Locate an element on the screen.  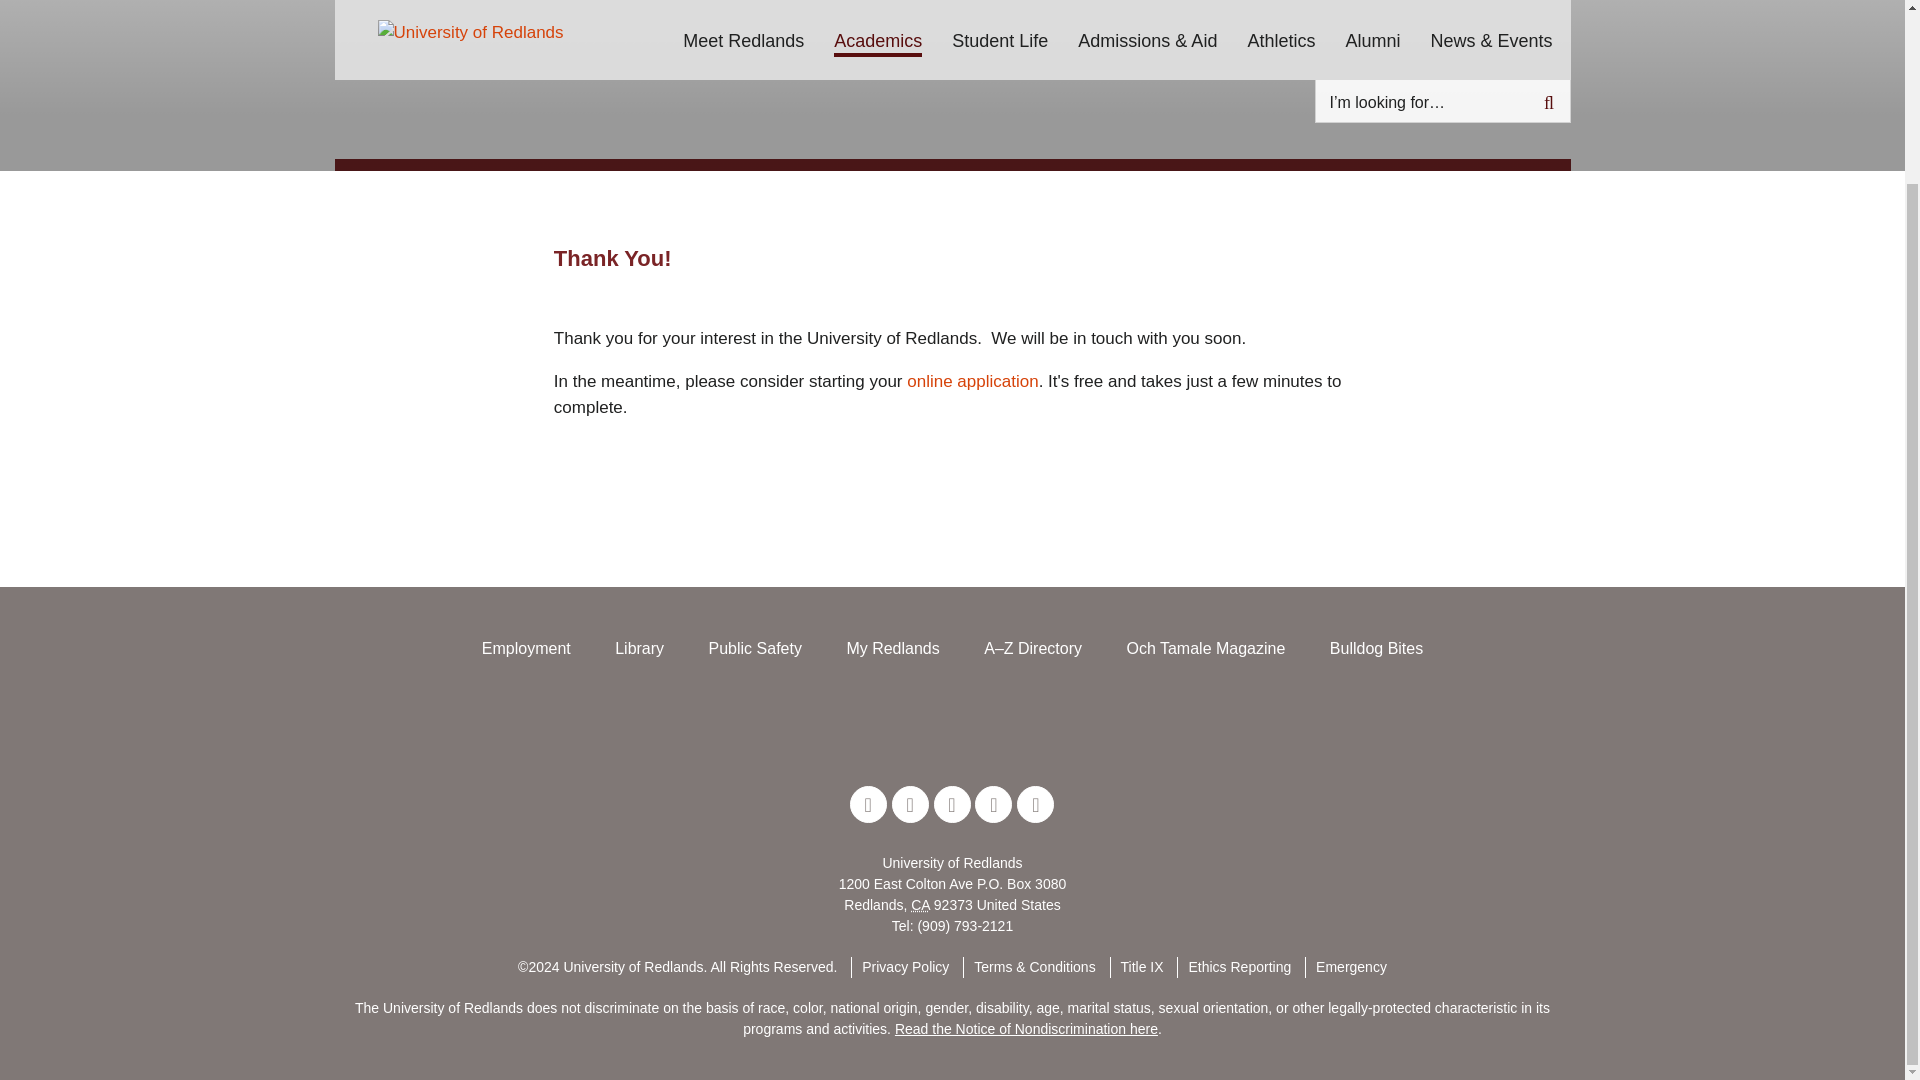
Library is located at coordinates (639, 648).